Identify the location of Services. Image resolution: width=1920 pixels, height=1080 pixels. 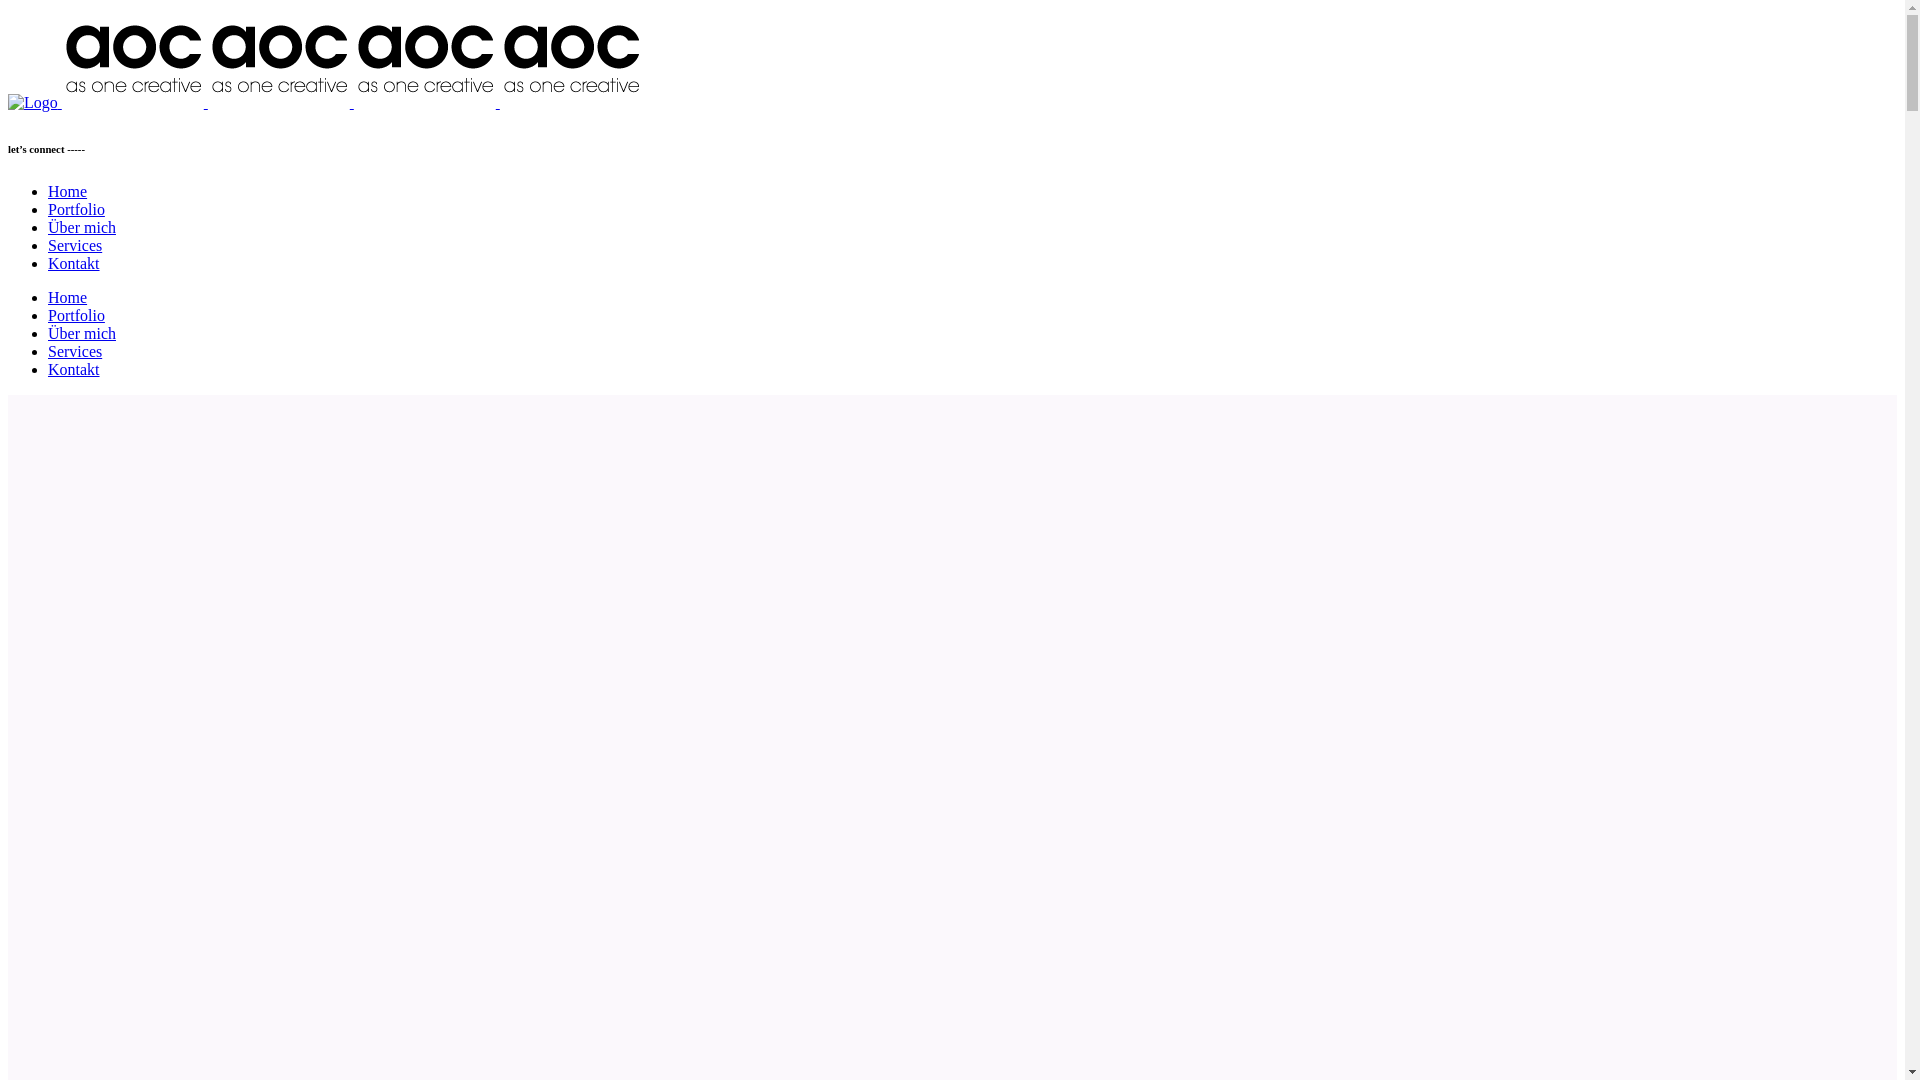
(75, 352).